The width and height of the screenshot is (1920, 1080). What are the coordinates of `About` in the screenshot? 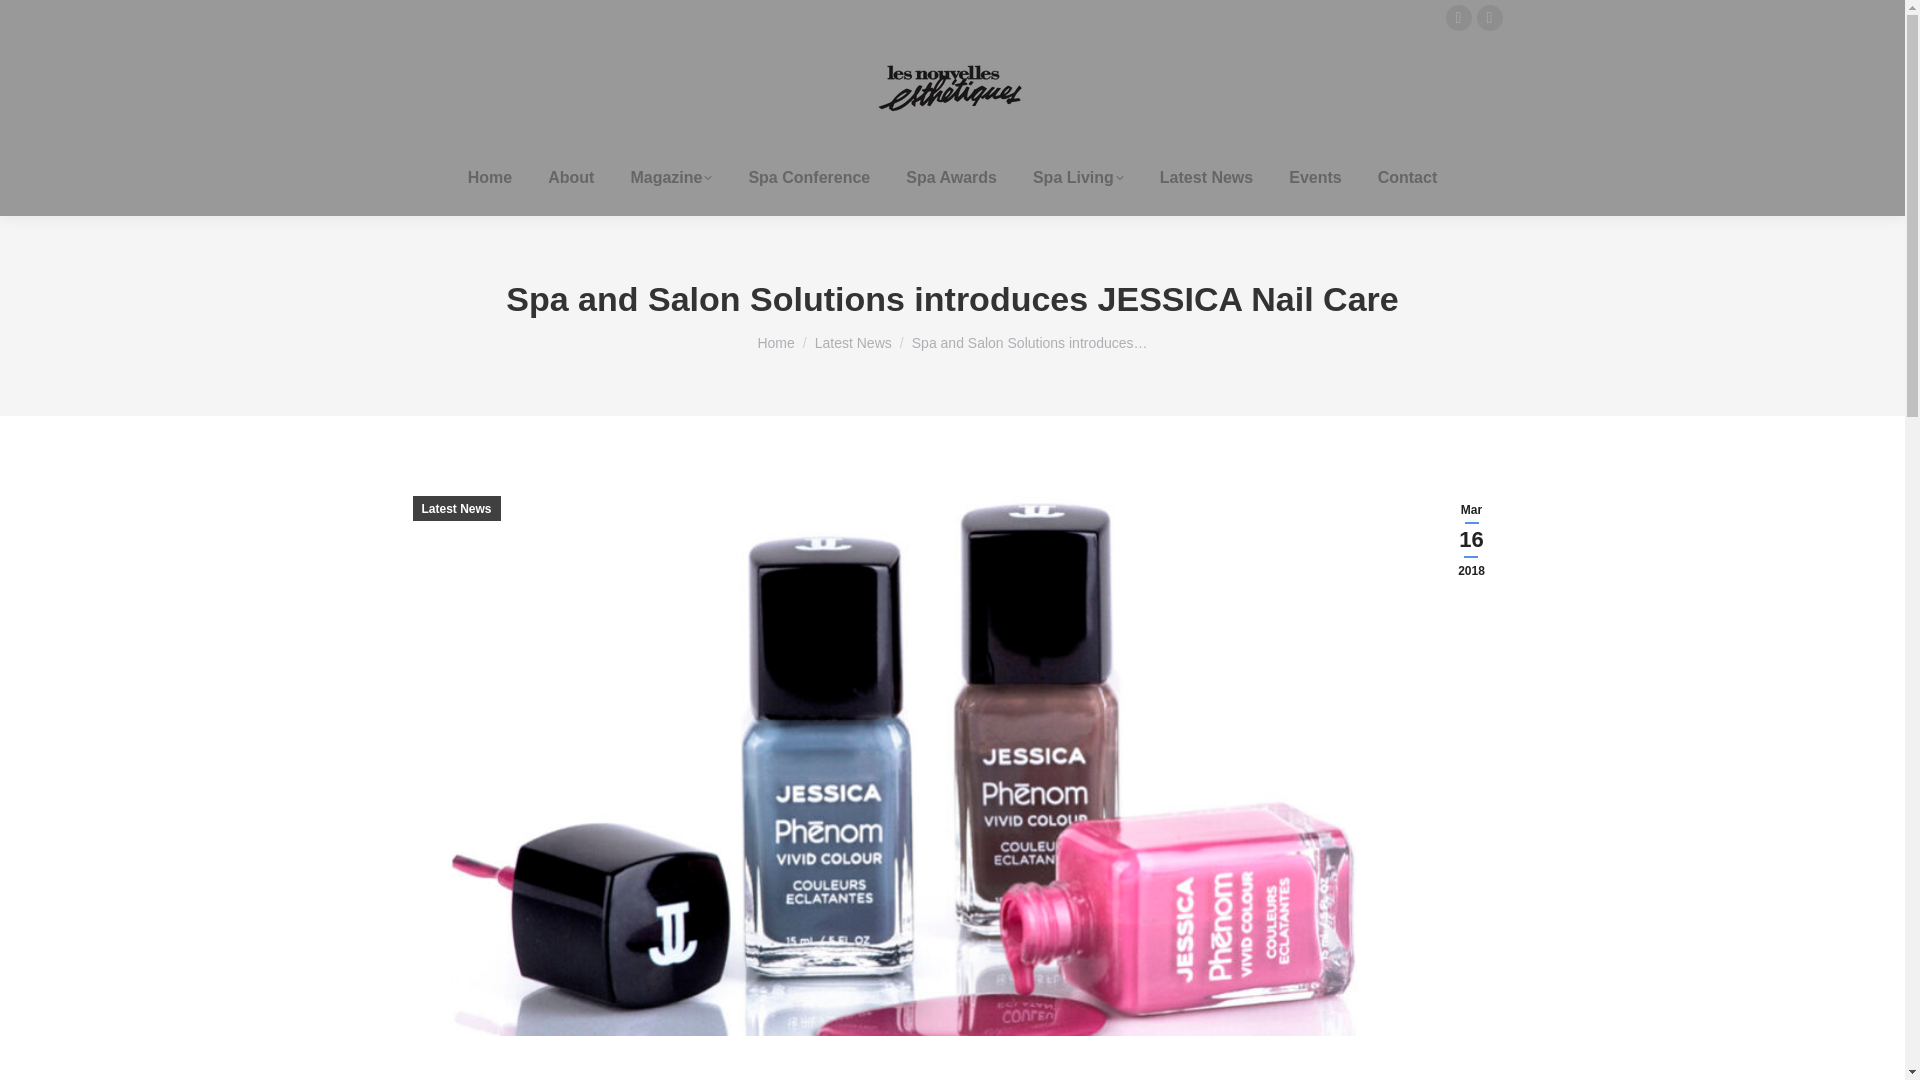 It's located at (570, 178).